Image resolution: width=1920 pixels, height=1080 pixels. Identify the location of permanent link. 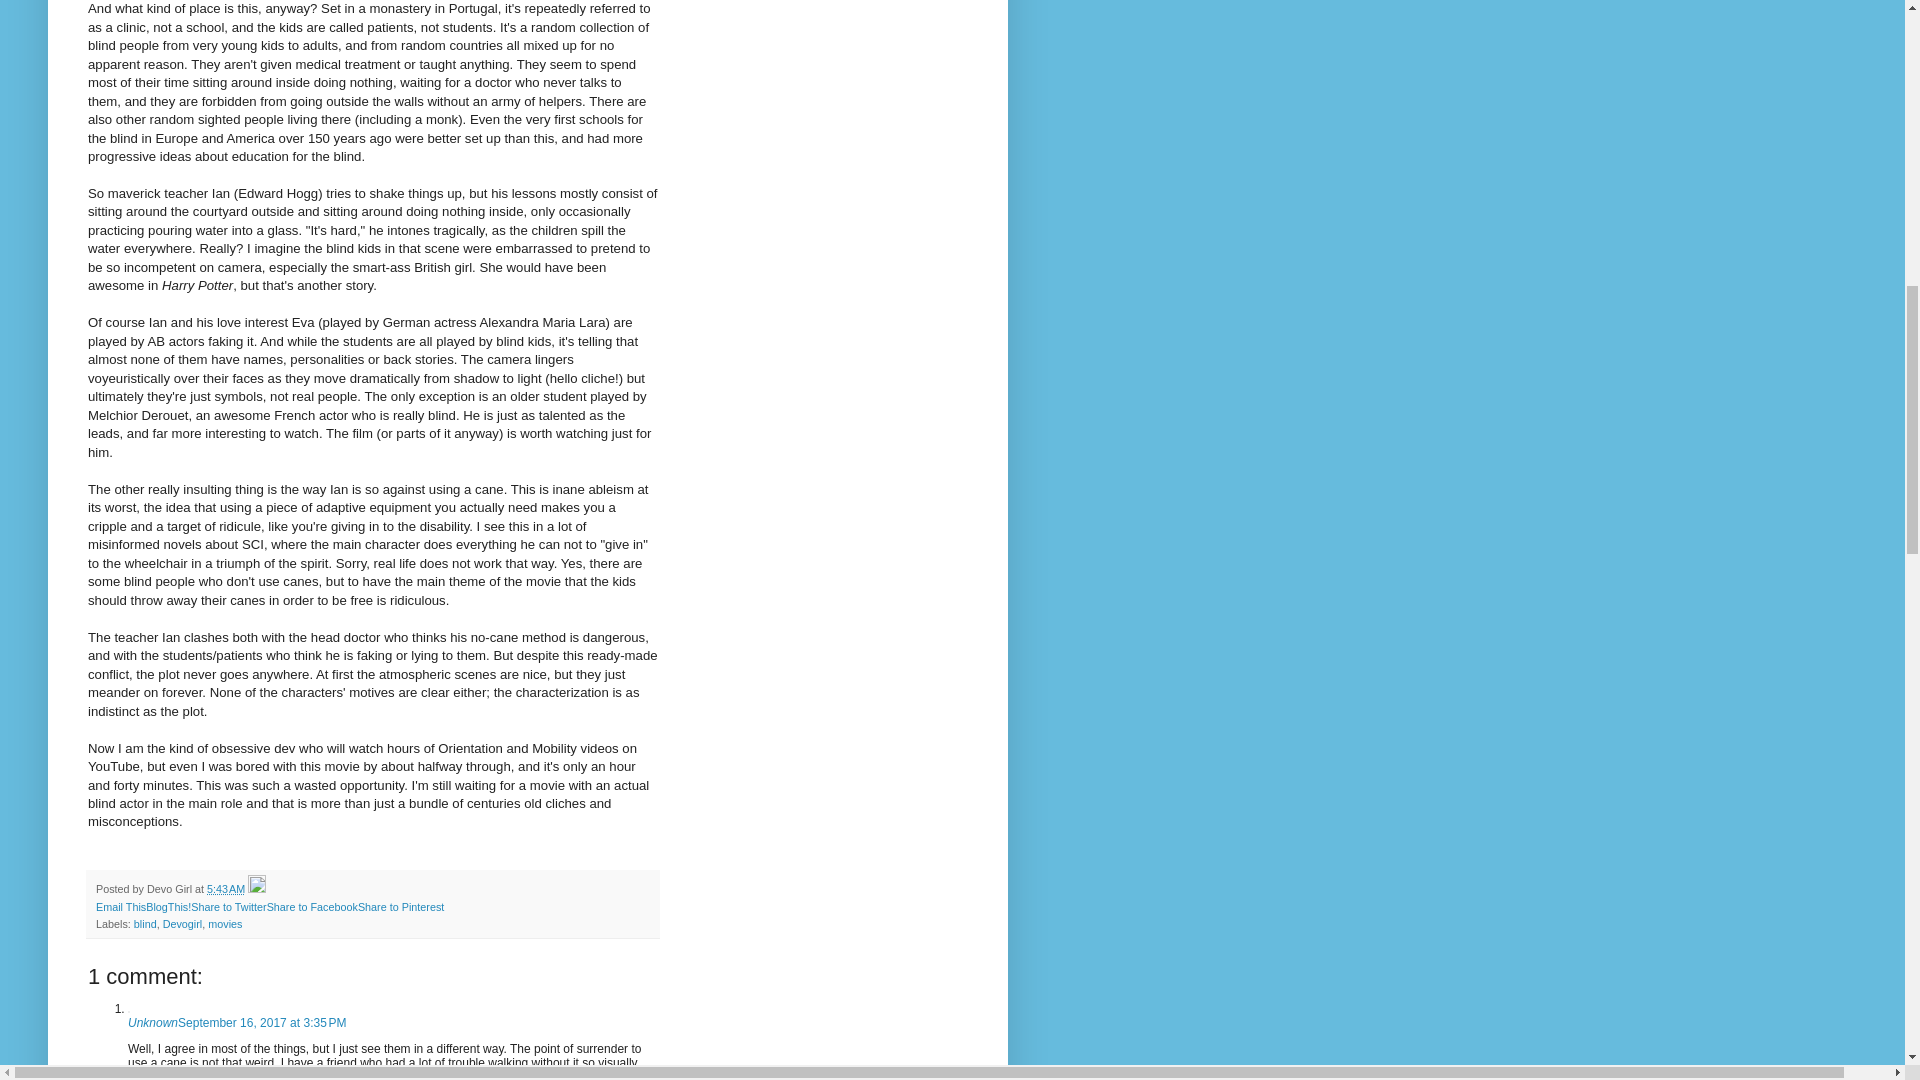
(226, 889).